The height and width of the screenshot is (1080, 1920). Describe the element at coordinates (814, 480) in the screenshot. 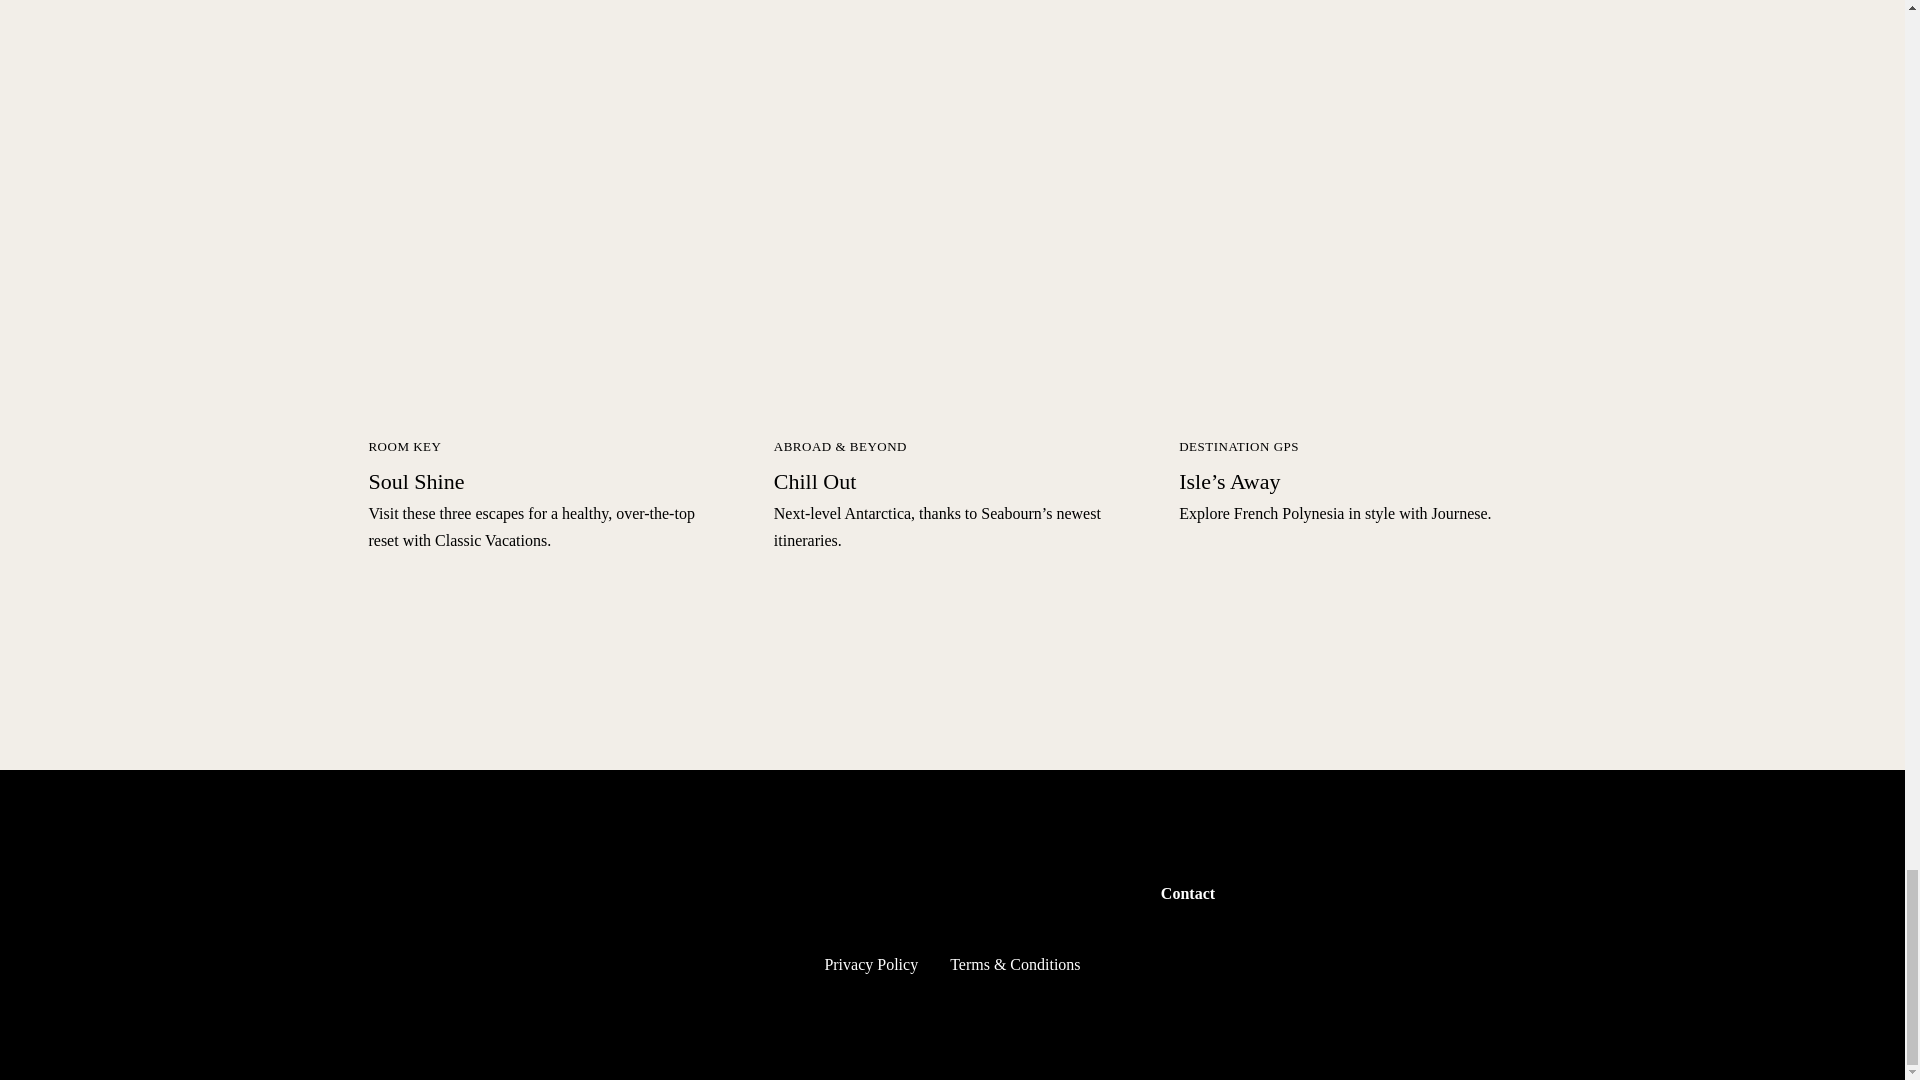

I see `Chill Out` at that location.